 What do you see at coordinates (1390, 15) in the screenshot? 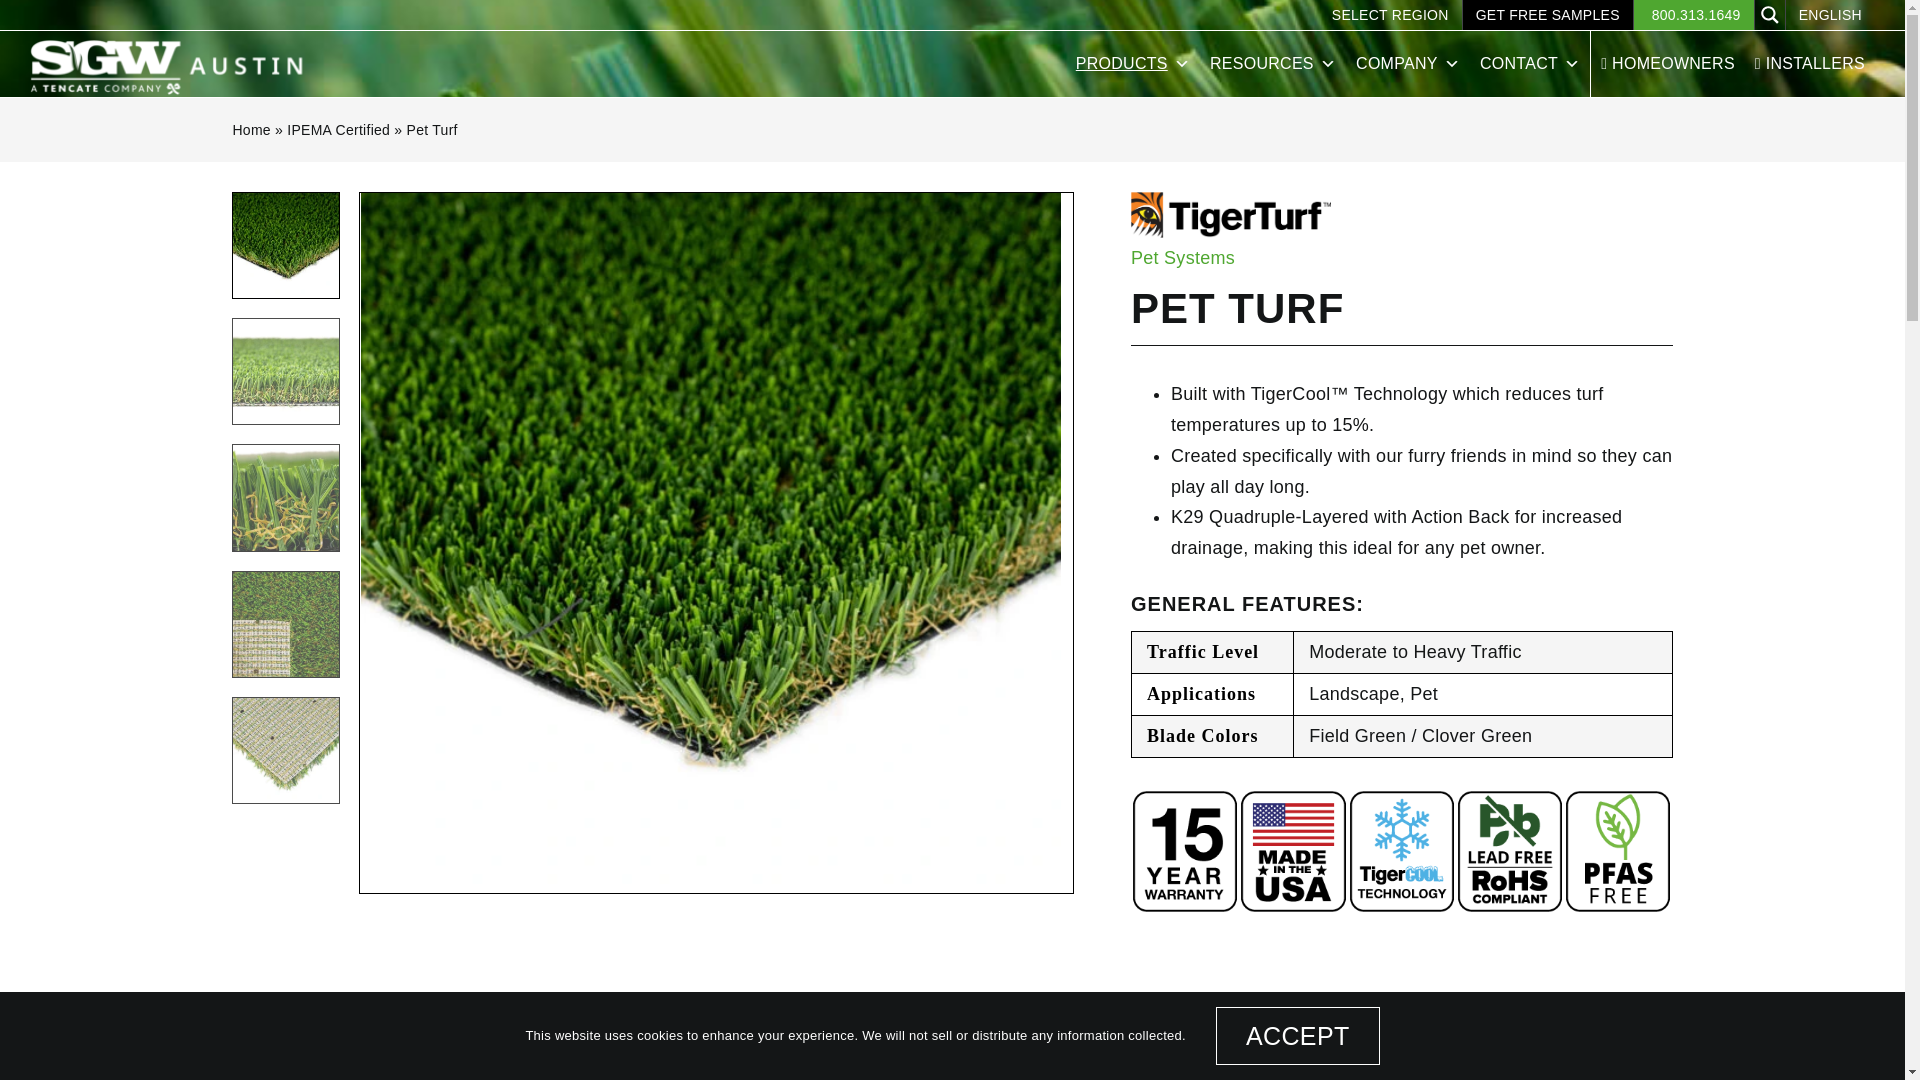
I see `SELECT REGION` at bounding box center [1390, 15].